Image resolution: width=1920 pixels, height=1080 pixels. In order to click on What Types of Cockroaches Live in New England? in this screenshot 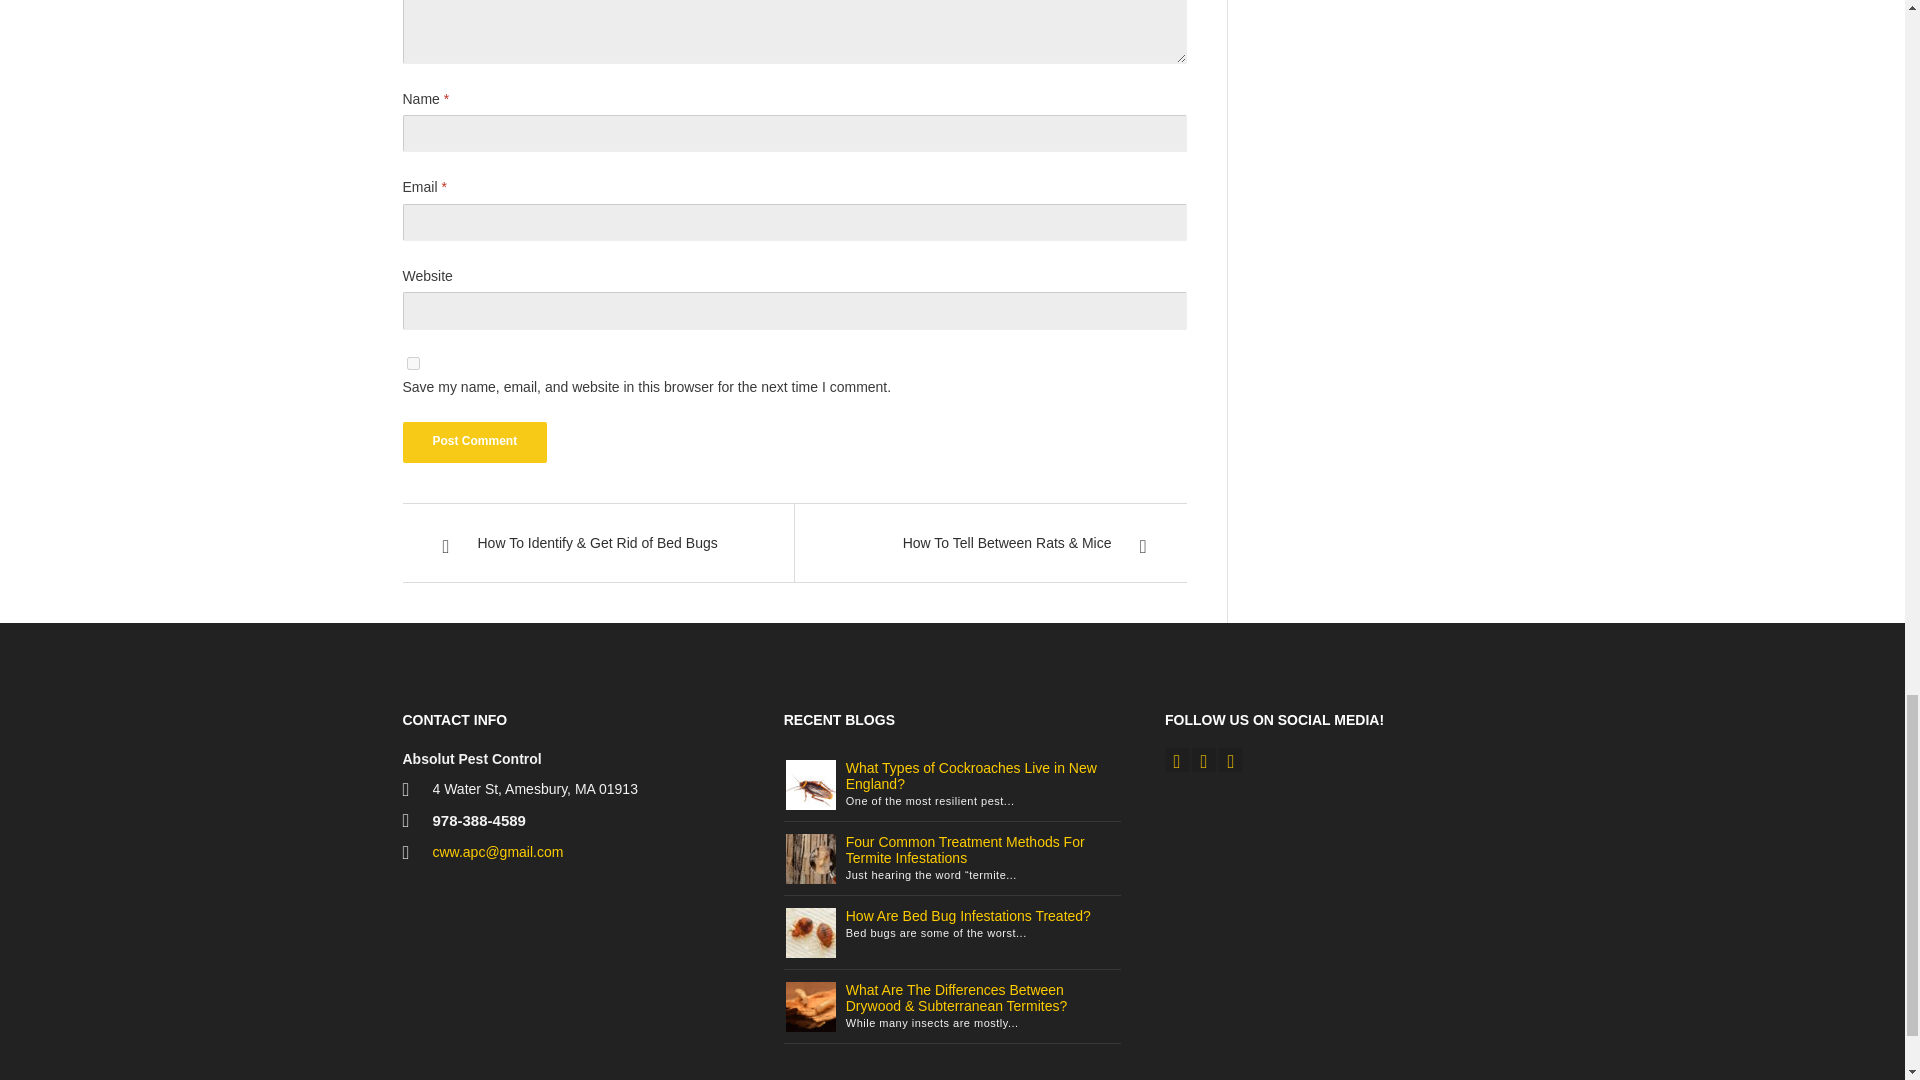, I will do `click(810, 784)`.